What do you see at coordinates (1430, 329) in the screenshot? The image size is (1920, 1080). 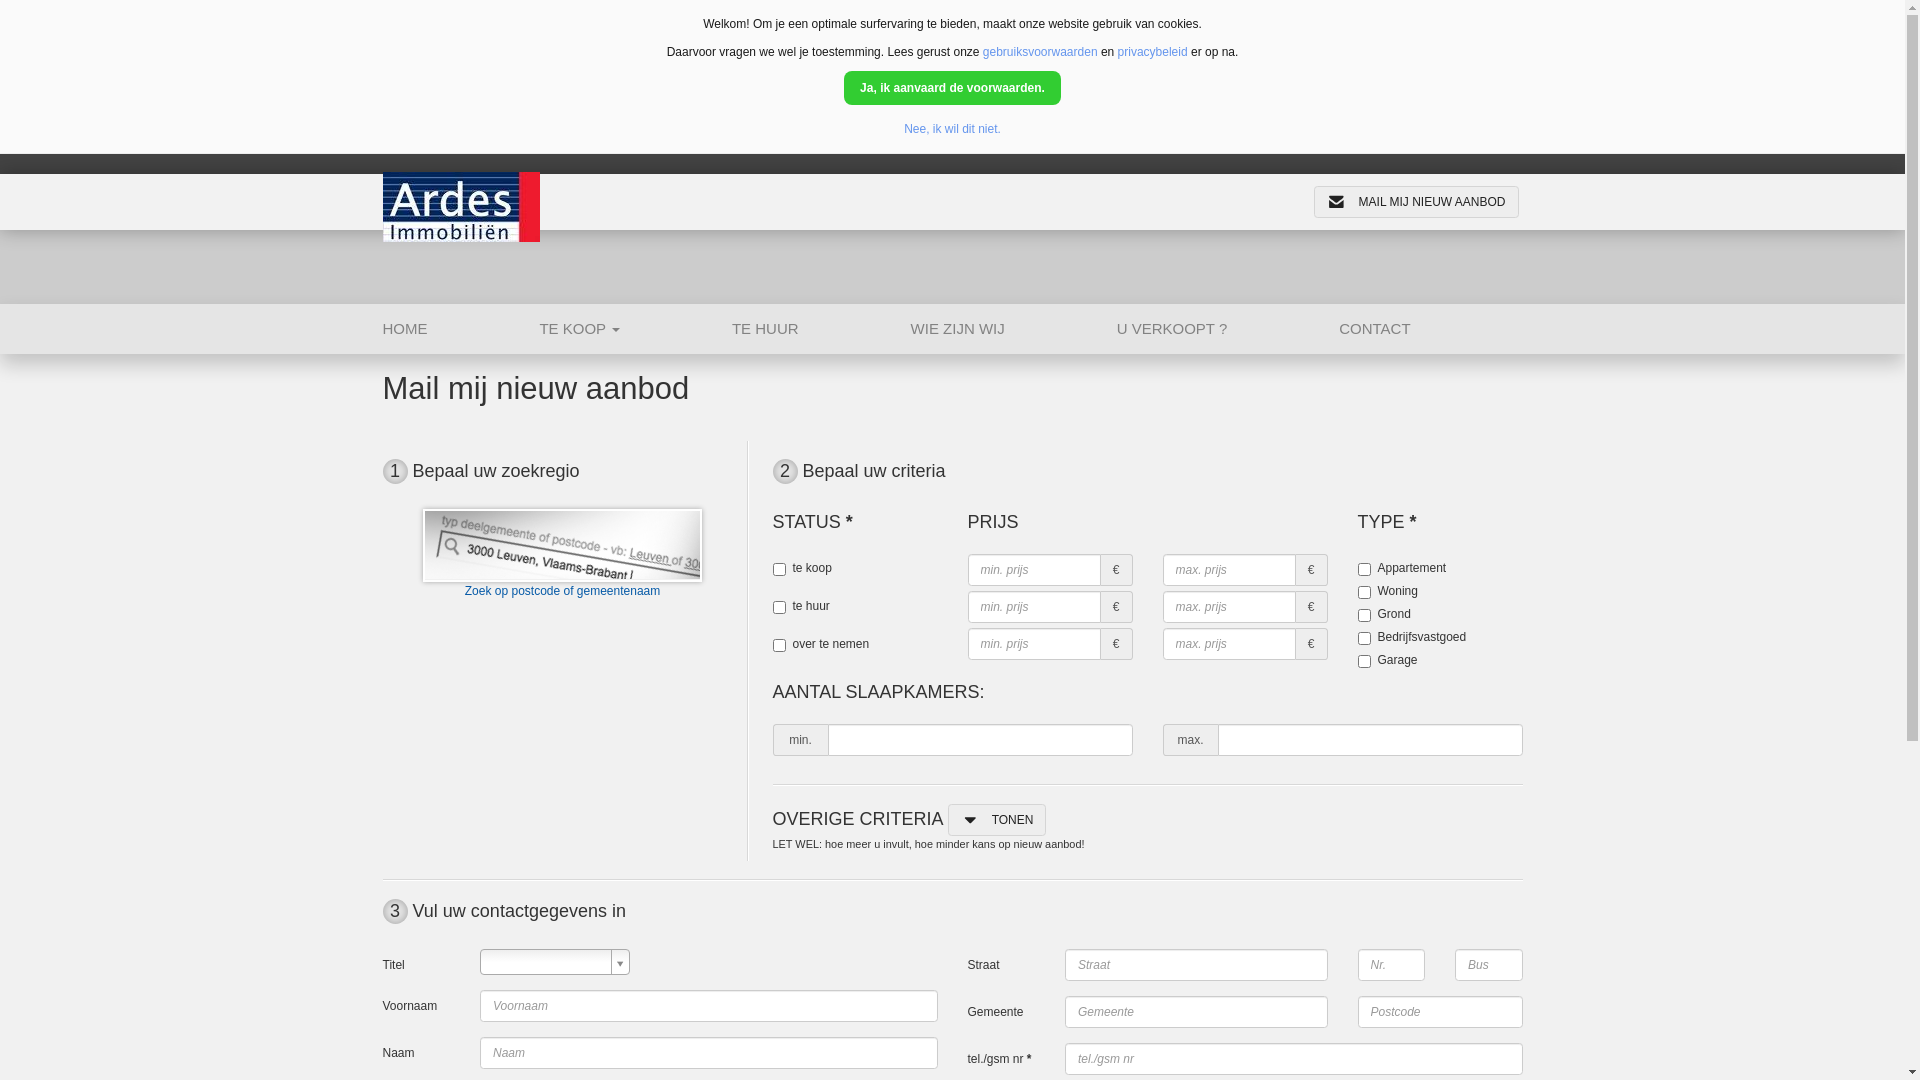 I see `CONTACT` at bounding box center [1430, 329].